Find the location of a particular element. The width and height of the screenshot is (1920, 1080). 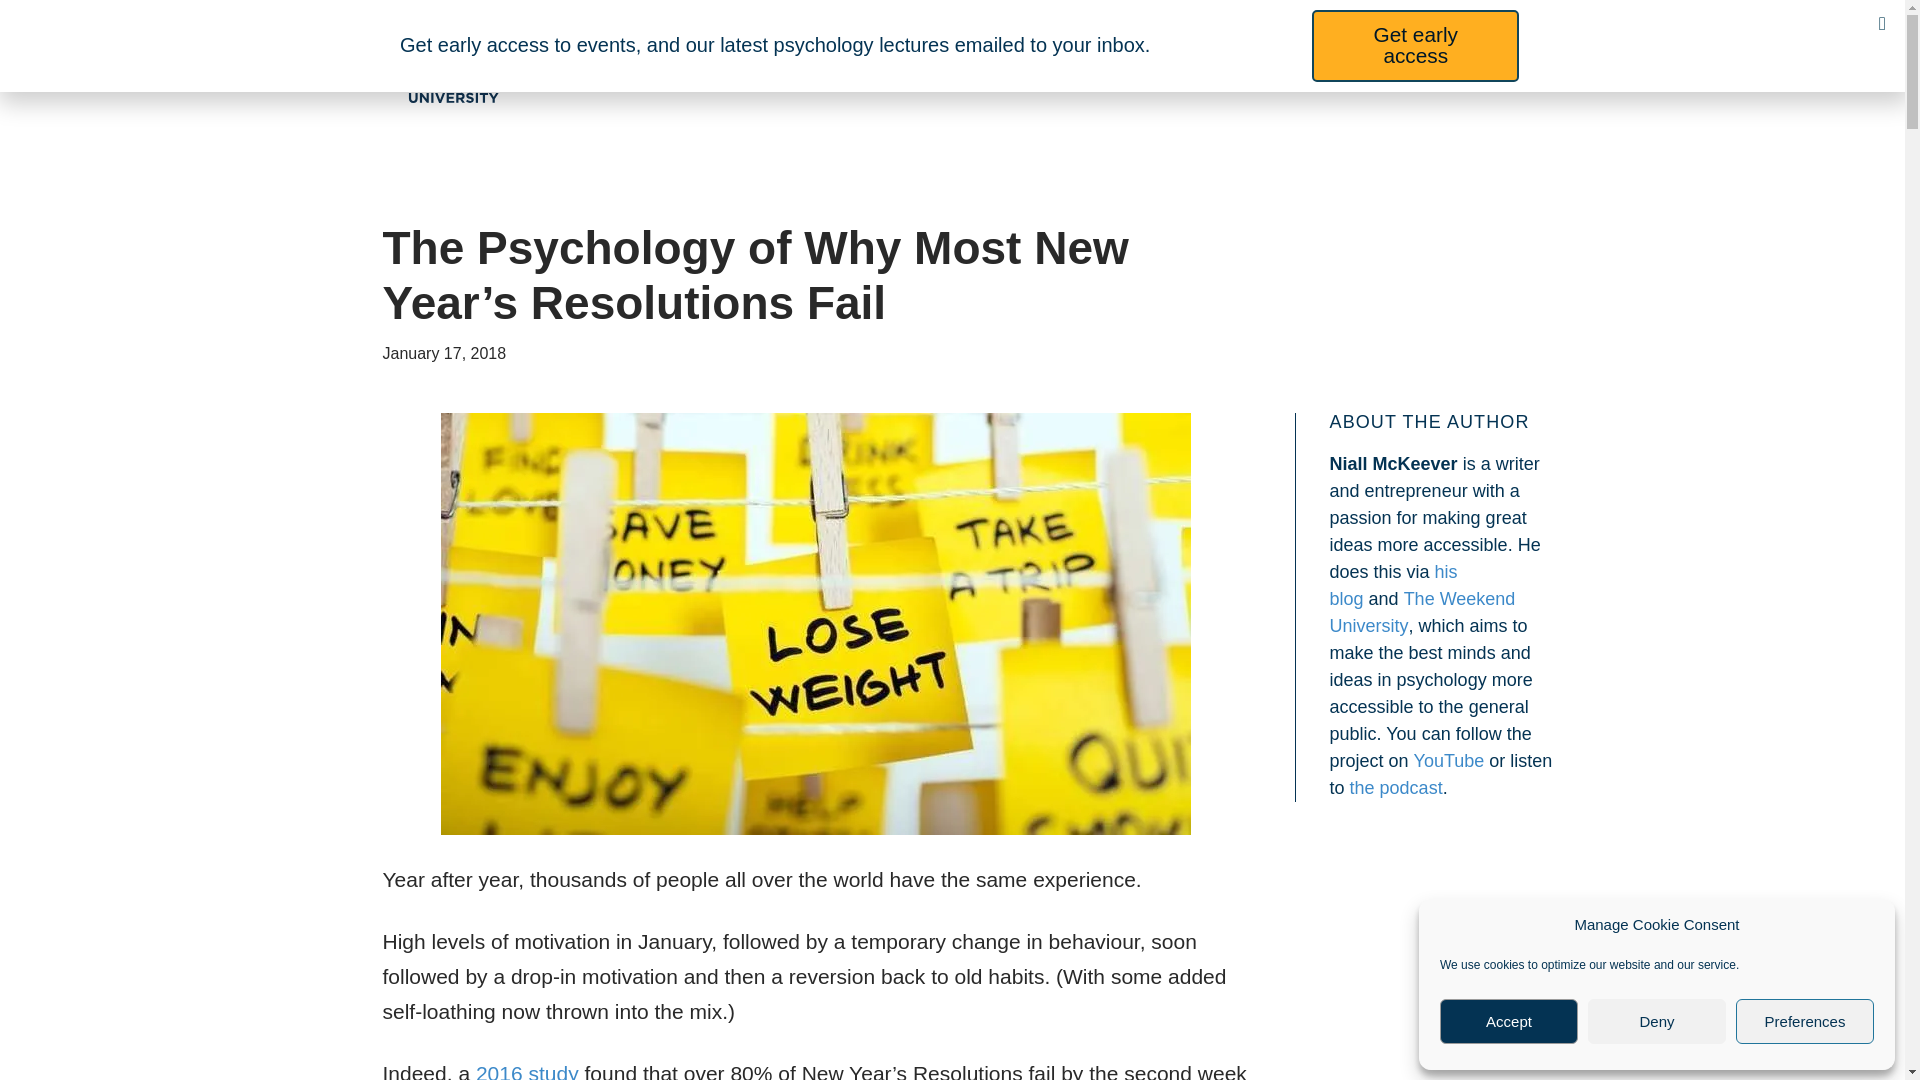

Summits is located at coordinates (927, 64).